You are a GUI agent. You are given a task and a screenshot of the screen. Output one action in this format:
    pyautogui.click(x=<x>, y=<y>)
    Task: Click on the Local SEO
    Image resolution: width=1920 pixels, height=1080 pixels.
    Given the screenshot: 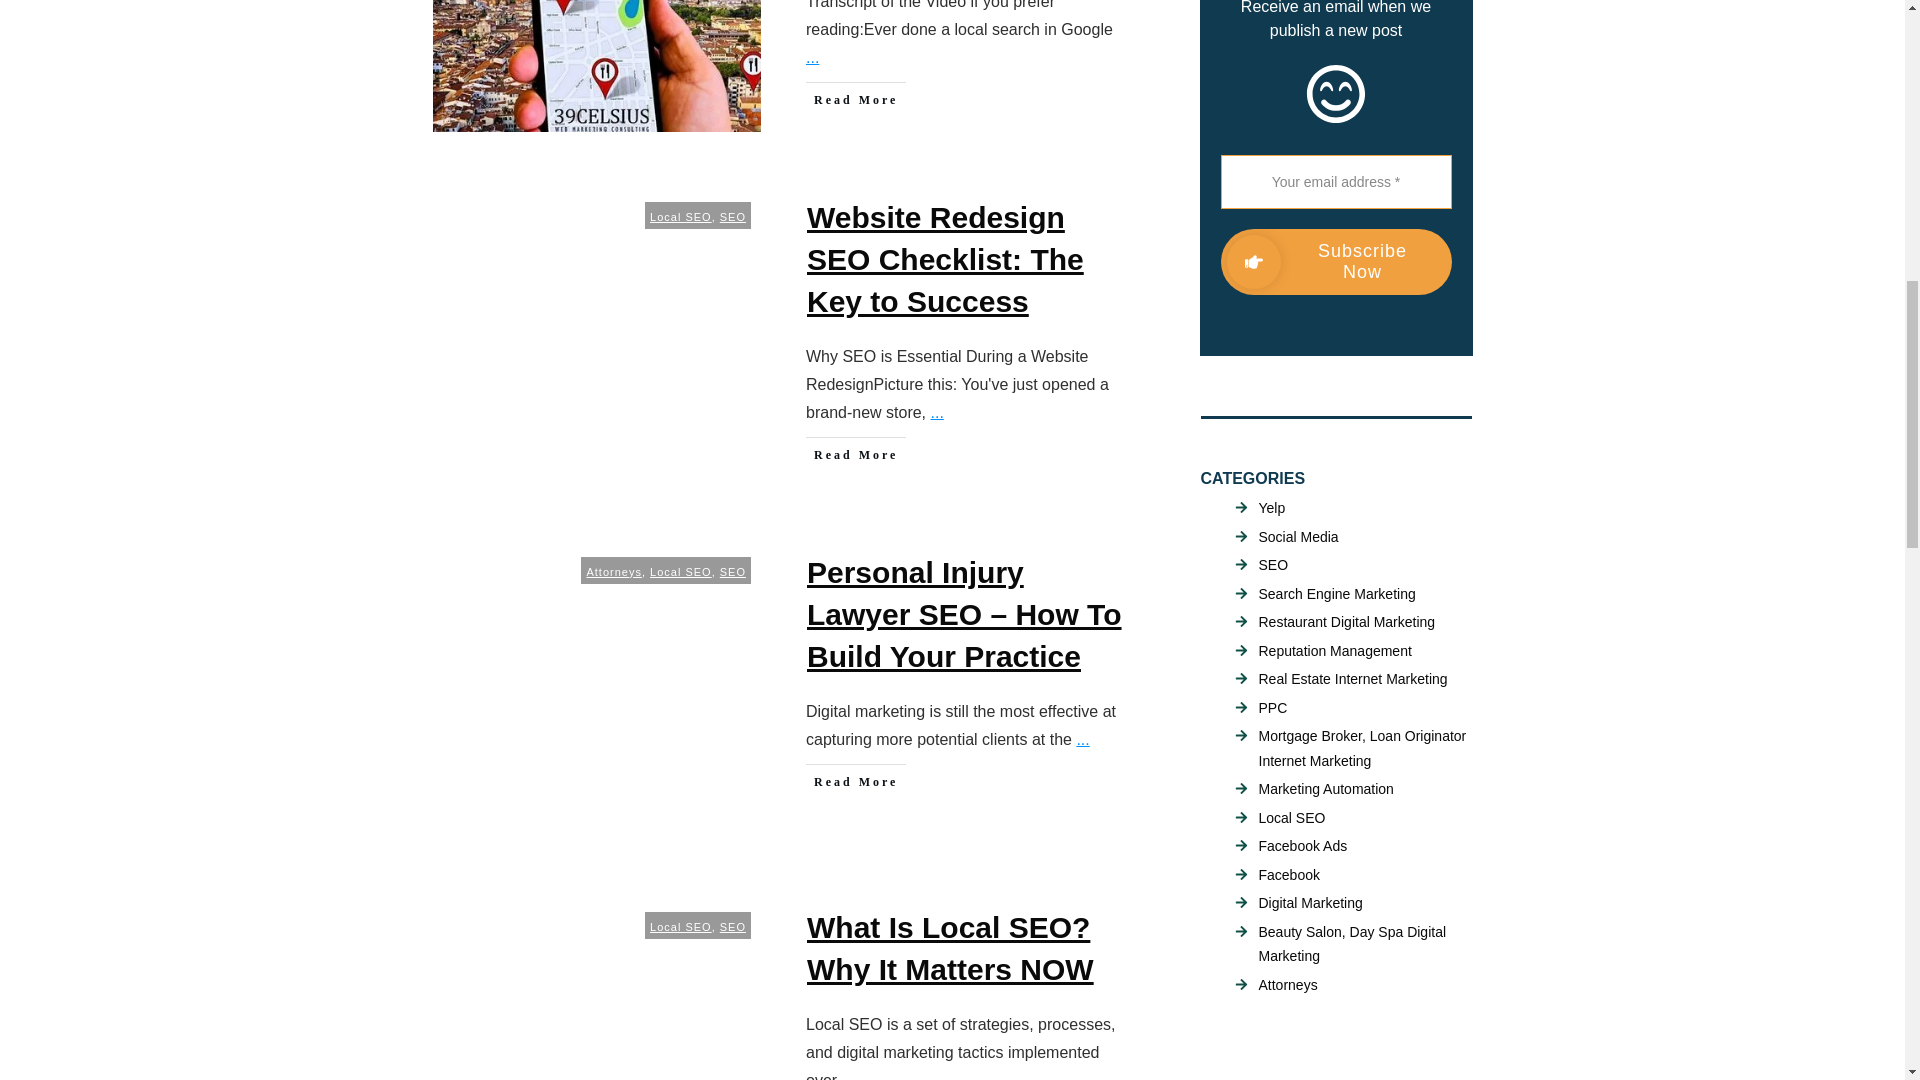 What is the action you would take?
    pyautogui.click(x=681, y=571)
    